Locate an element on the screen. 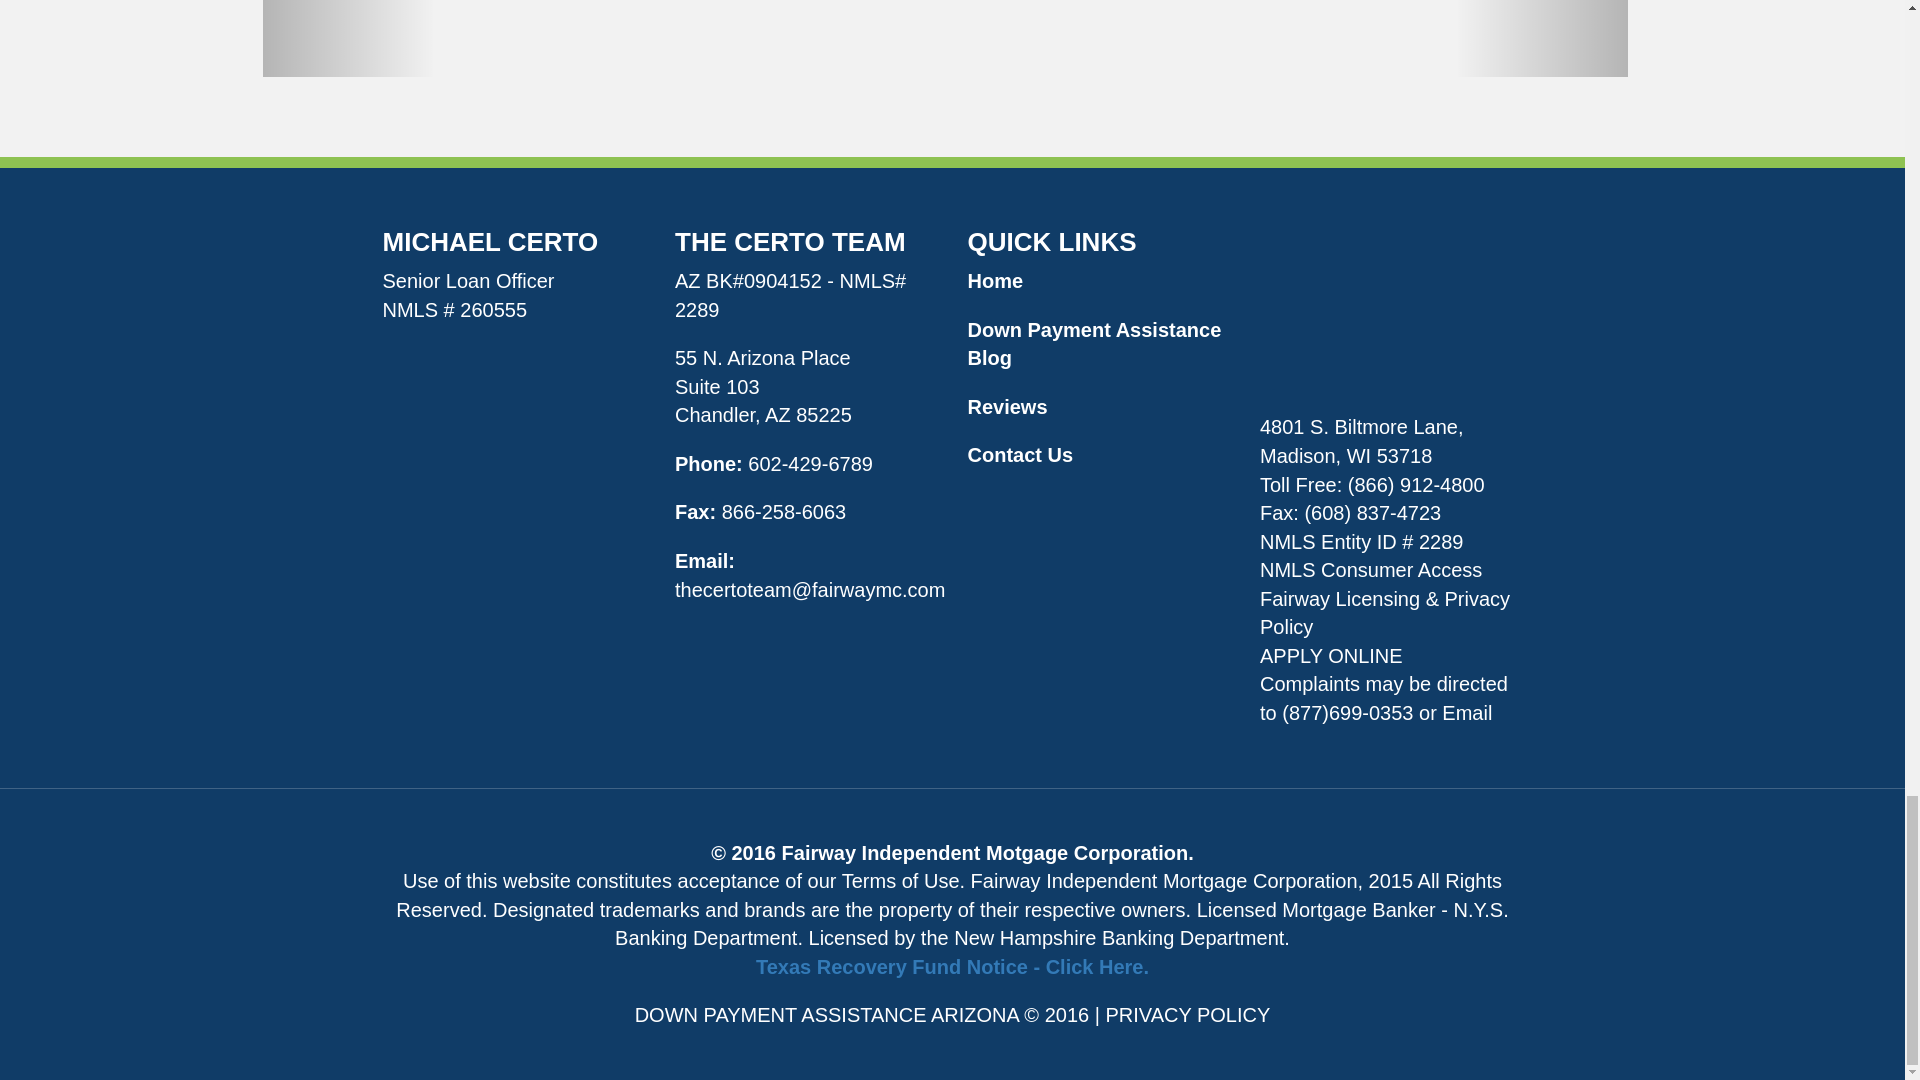  Previous is located at coordinates (347, 38).